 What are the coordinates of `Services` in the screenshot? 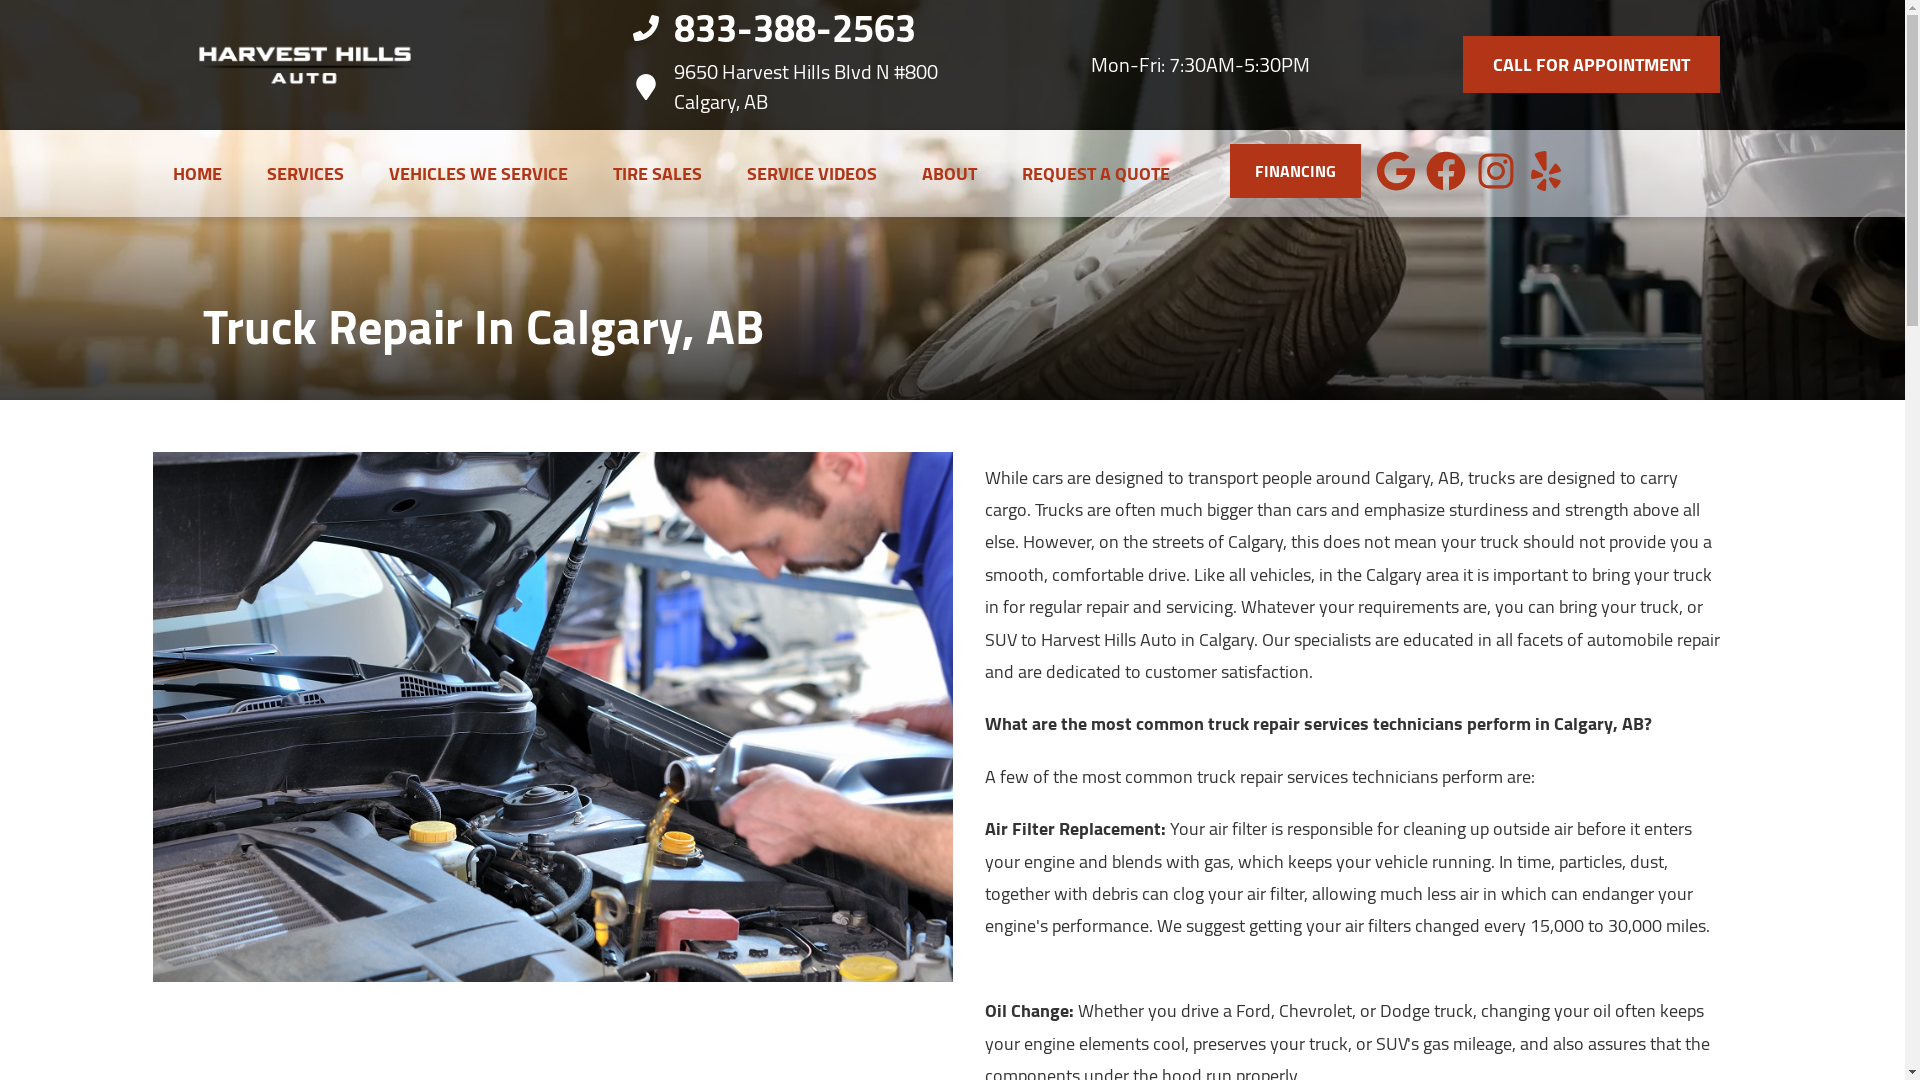 It's located at (304, 172).